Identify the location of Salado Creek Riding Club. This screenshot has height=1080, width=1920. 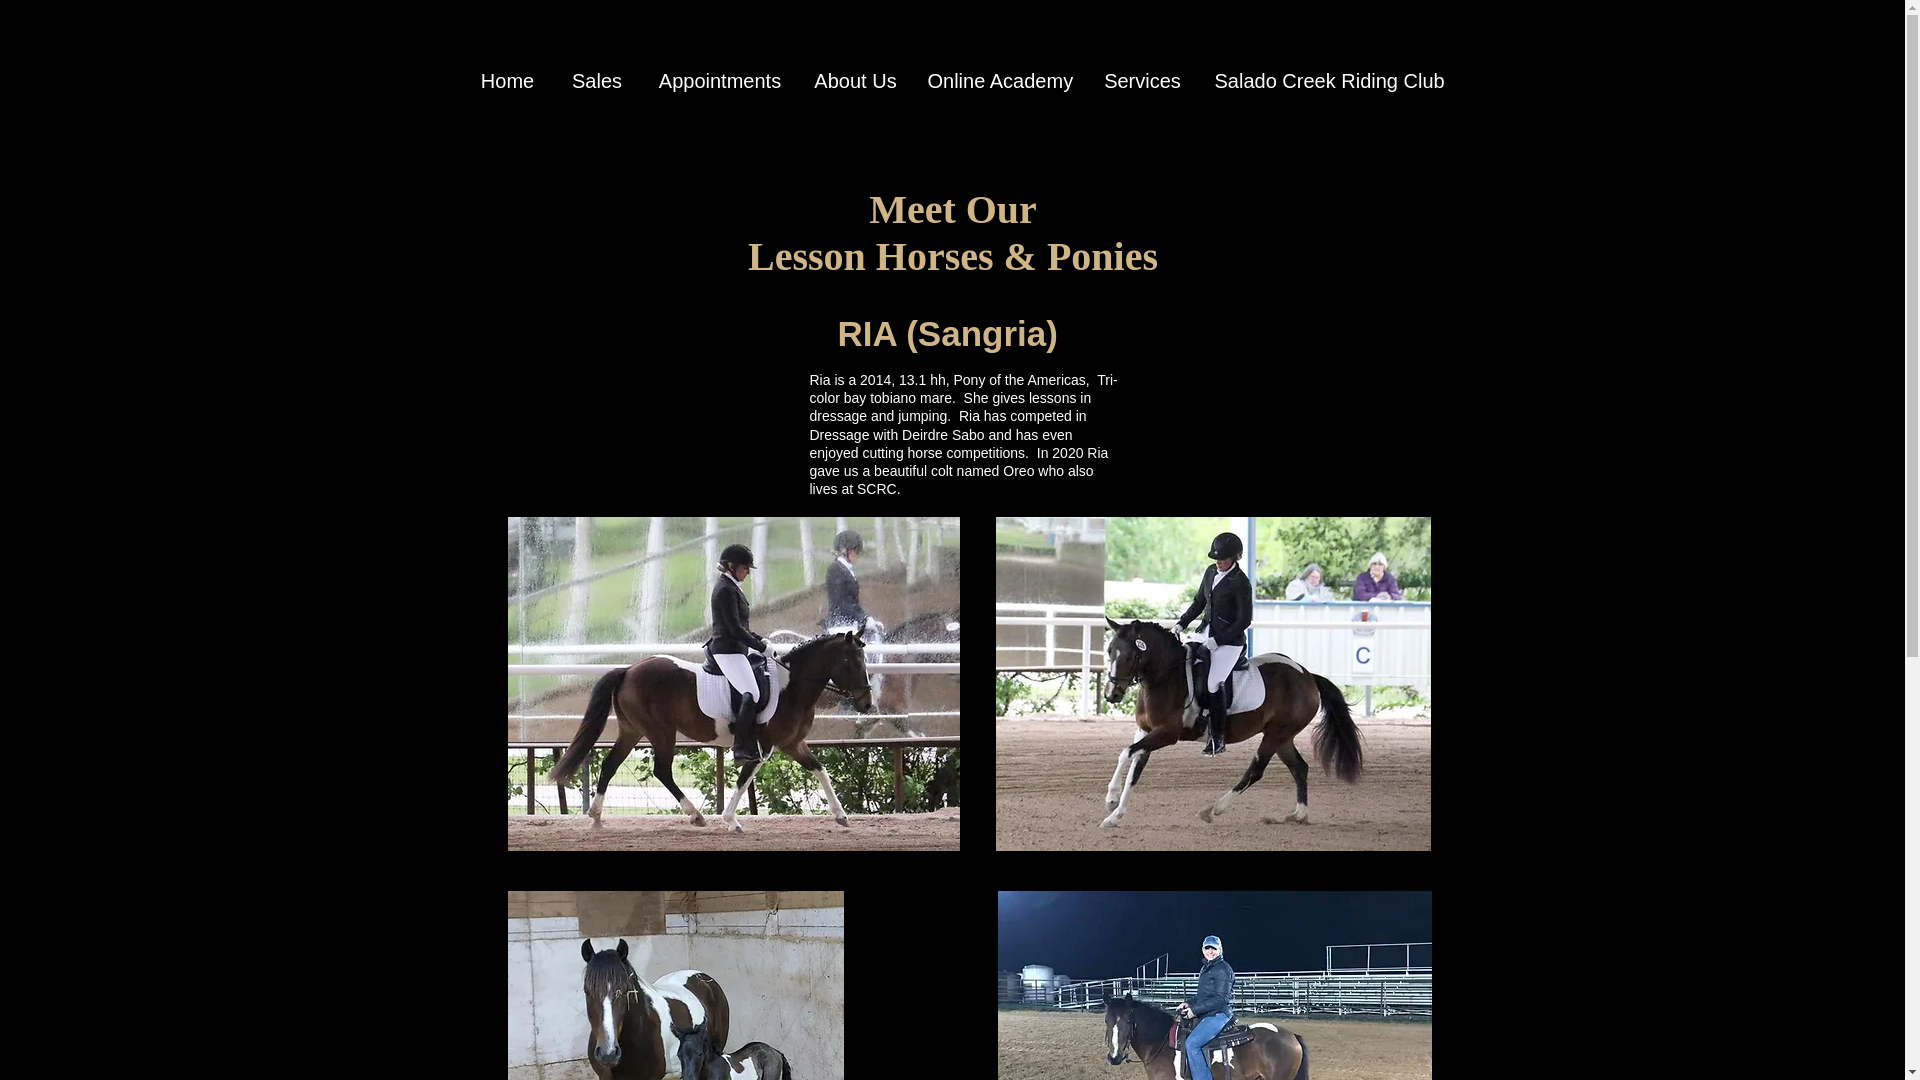
(1322, 81).